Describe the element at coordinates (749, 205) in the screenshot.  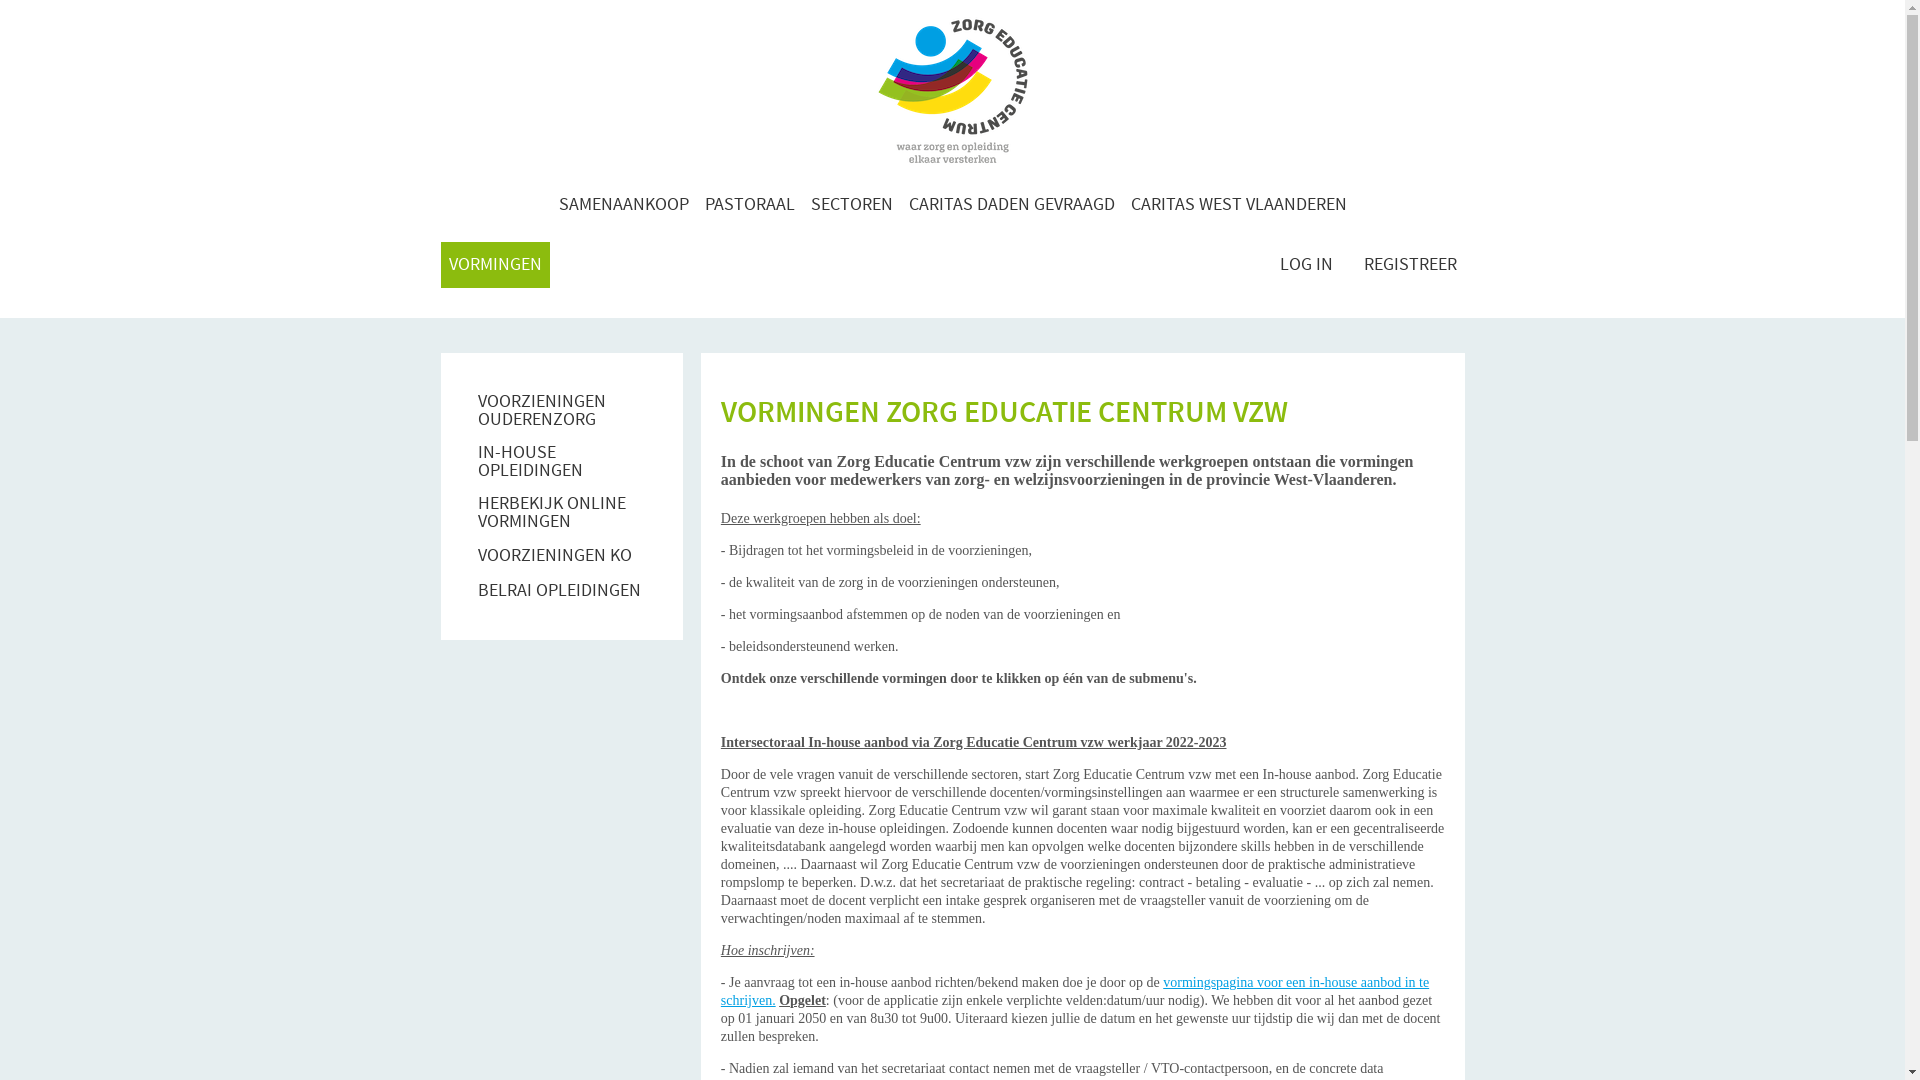
I see `PASTORAAL` at that location.